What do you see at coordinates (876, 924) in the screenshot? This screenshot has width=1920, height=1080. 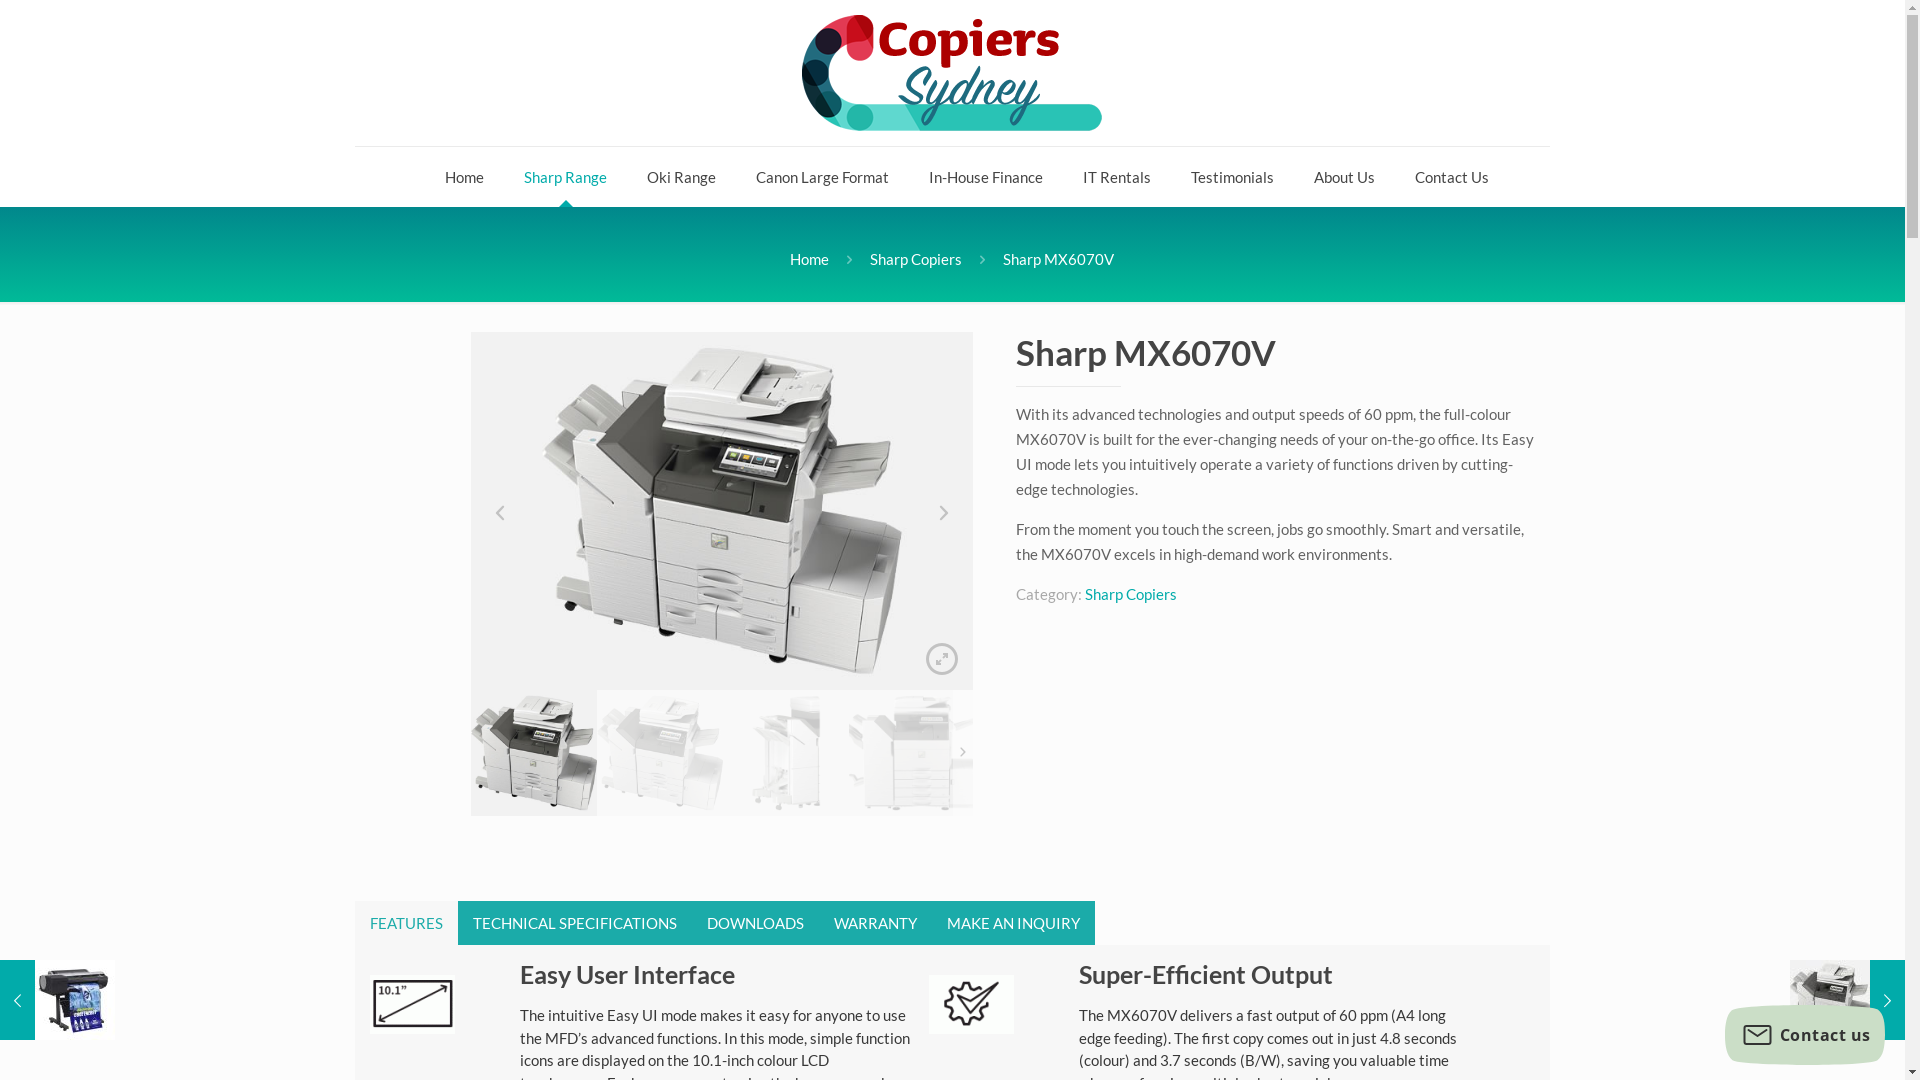 I see `WARRANTY` at bounding box center [876, 924].